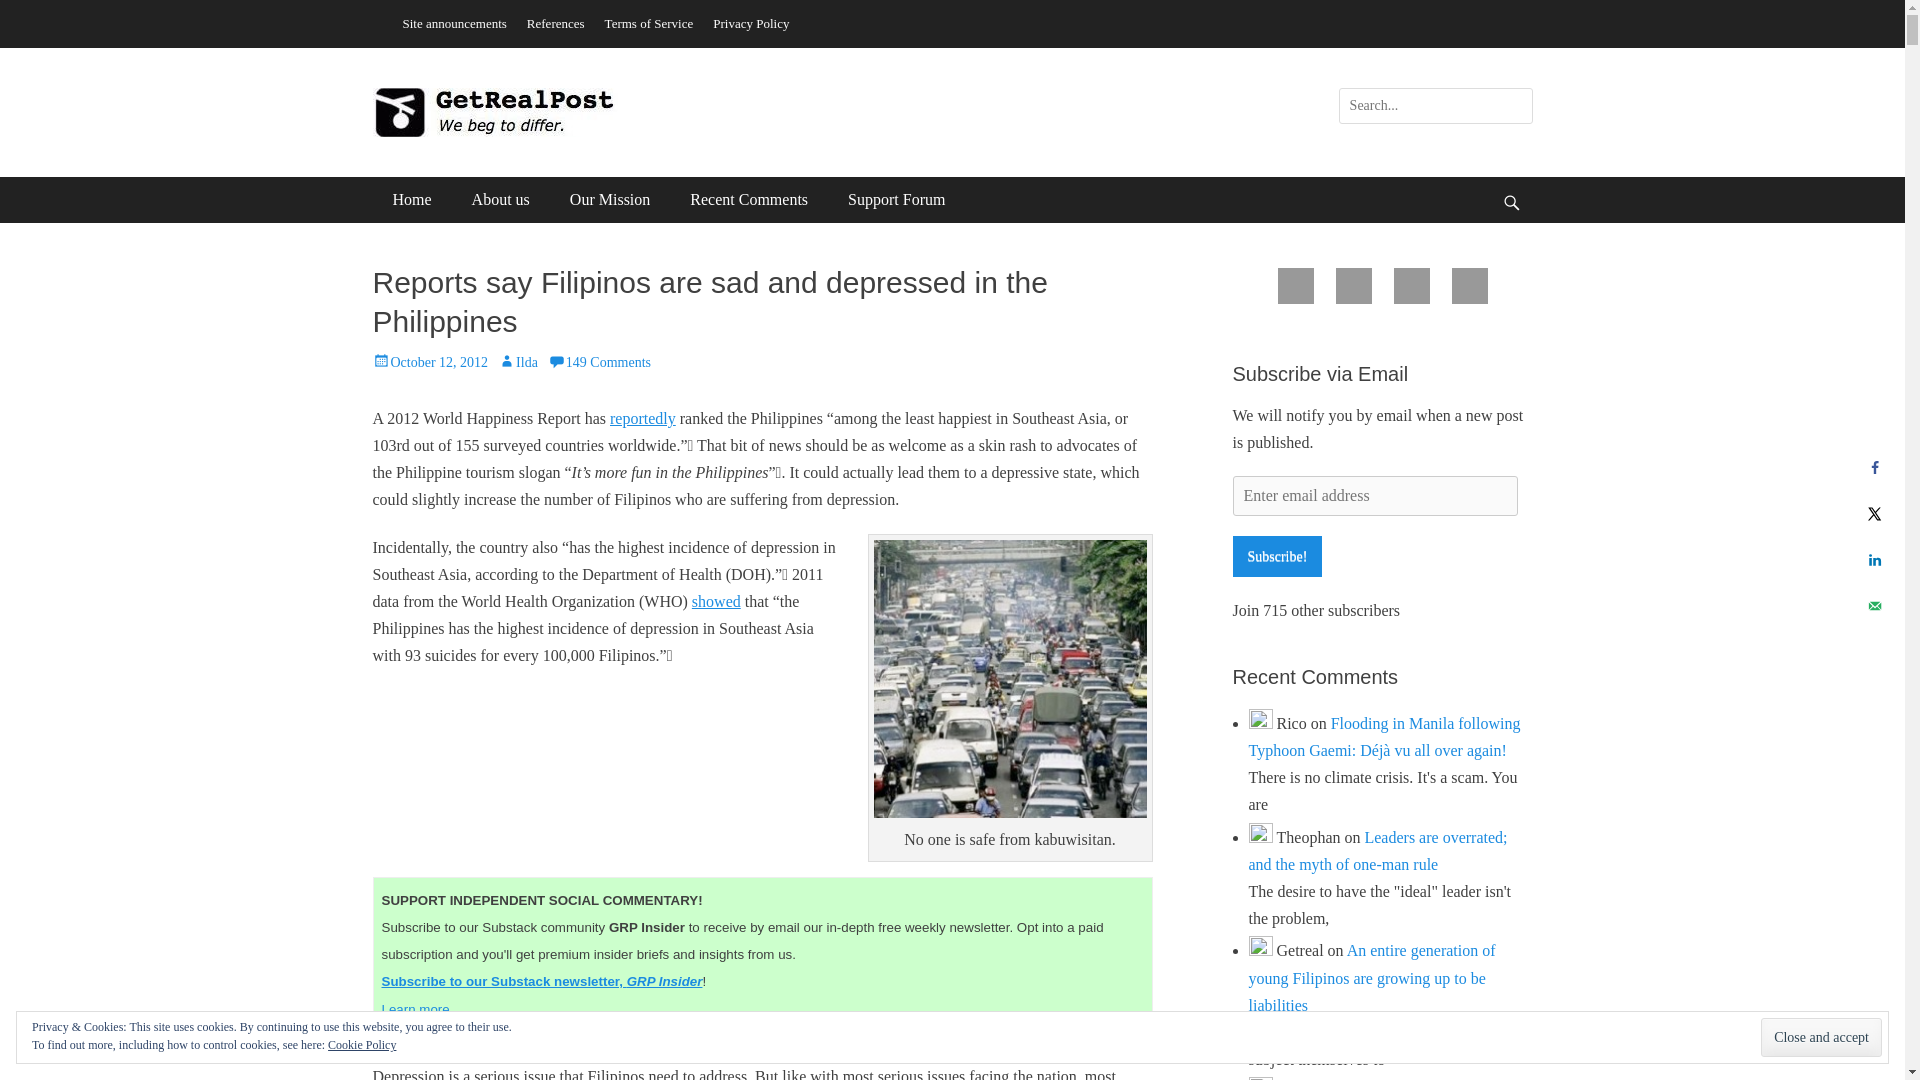  Describe the element at coordinates (556, 23) in the screenshot. I see `References` at that location.